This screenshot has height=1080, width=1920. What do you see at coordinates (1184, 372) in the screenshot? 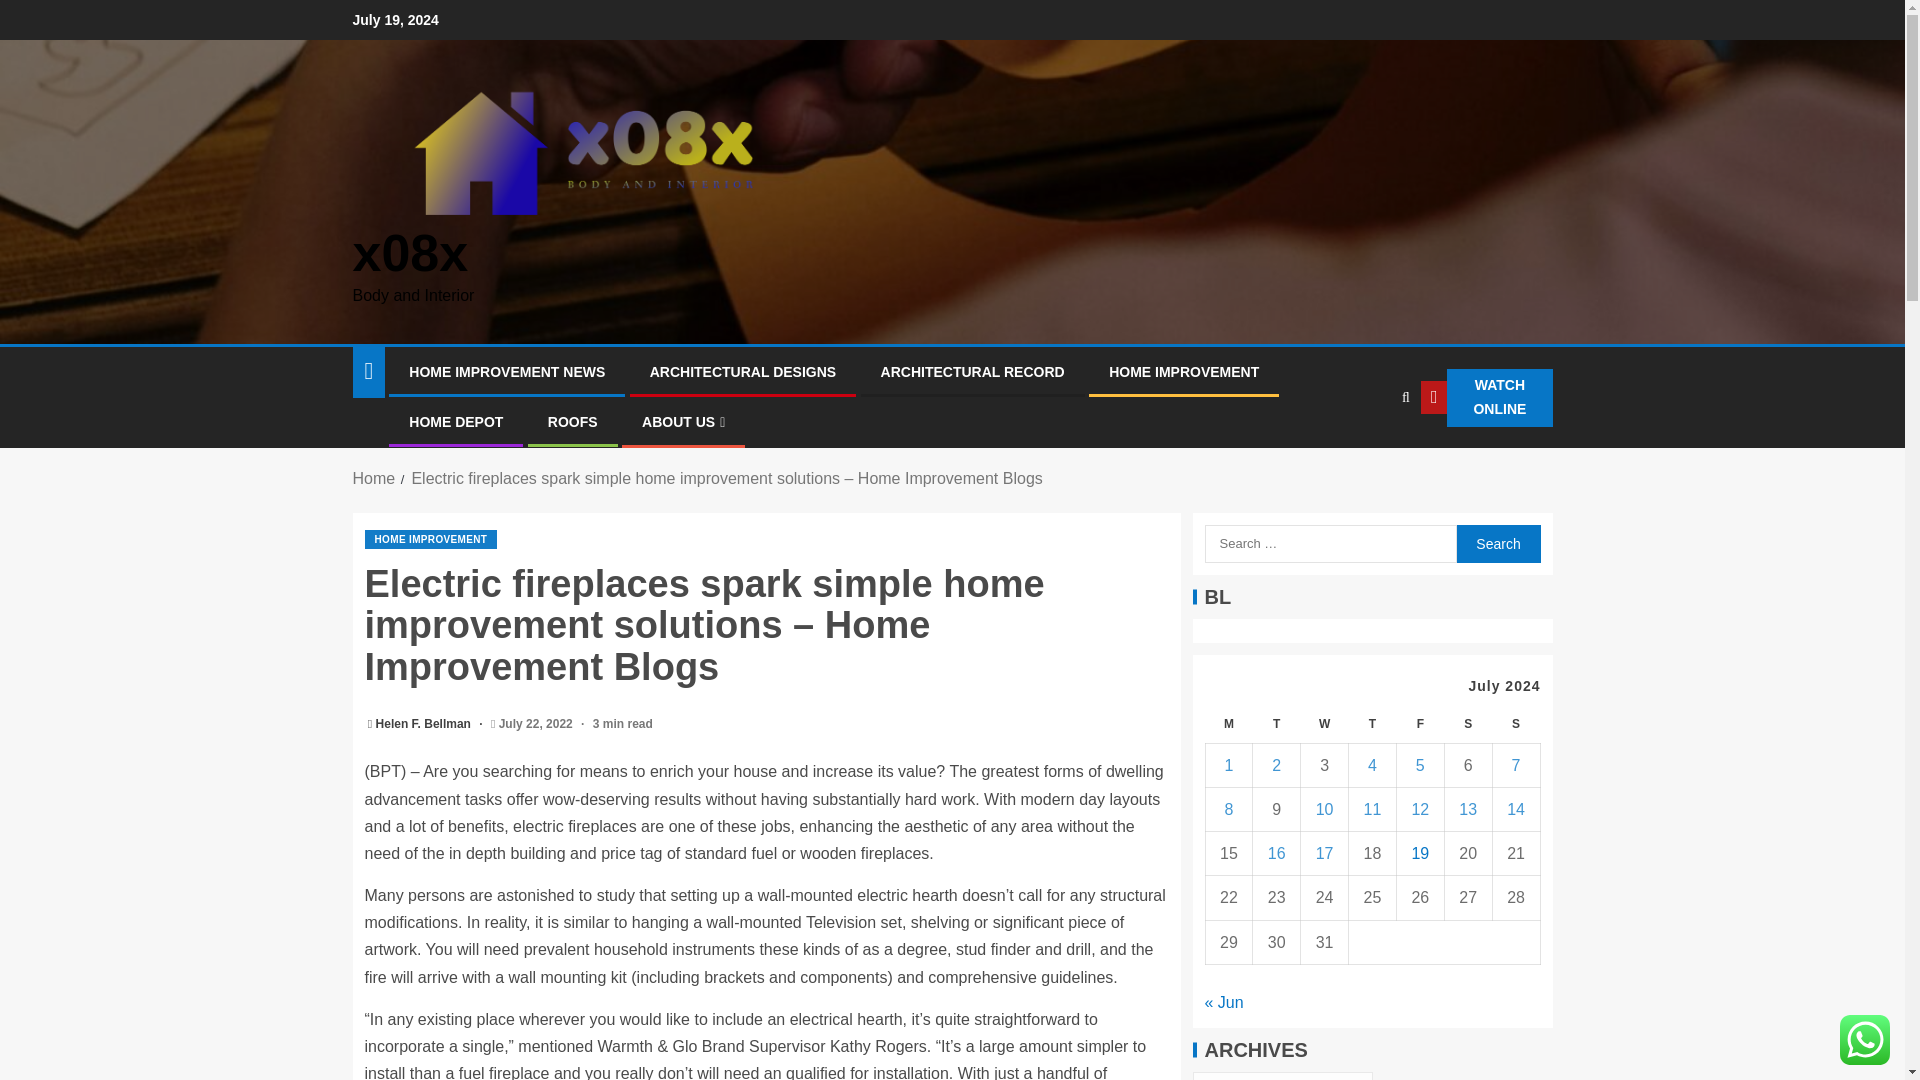
I see `HOME IMPROVEMENT` at bounding box center [1184, 372].